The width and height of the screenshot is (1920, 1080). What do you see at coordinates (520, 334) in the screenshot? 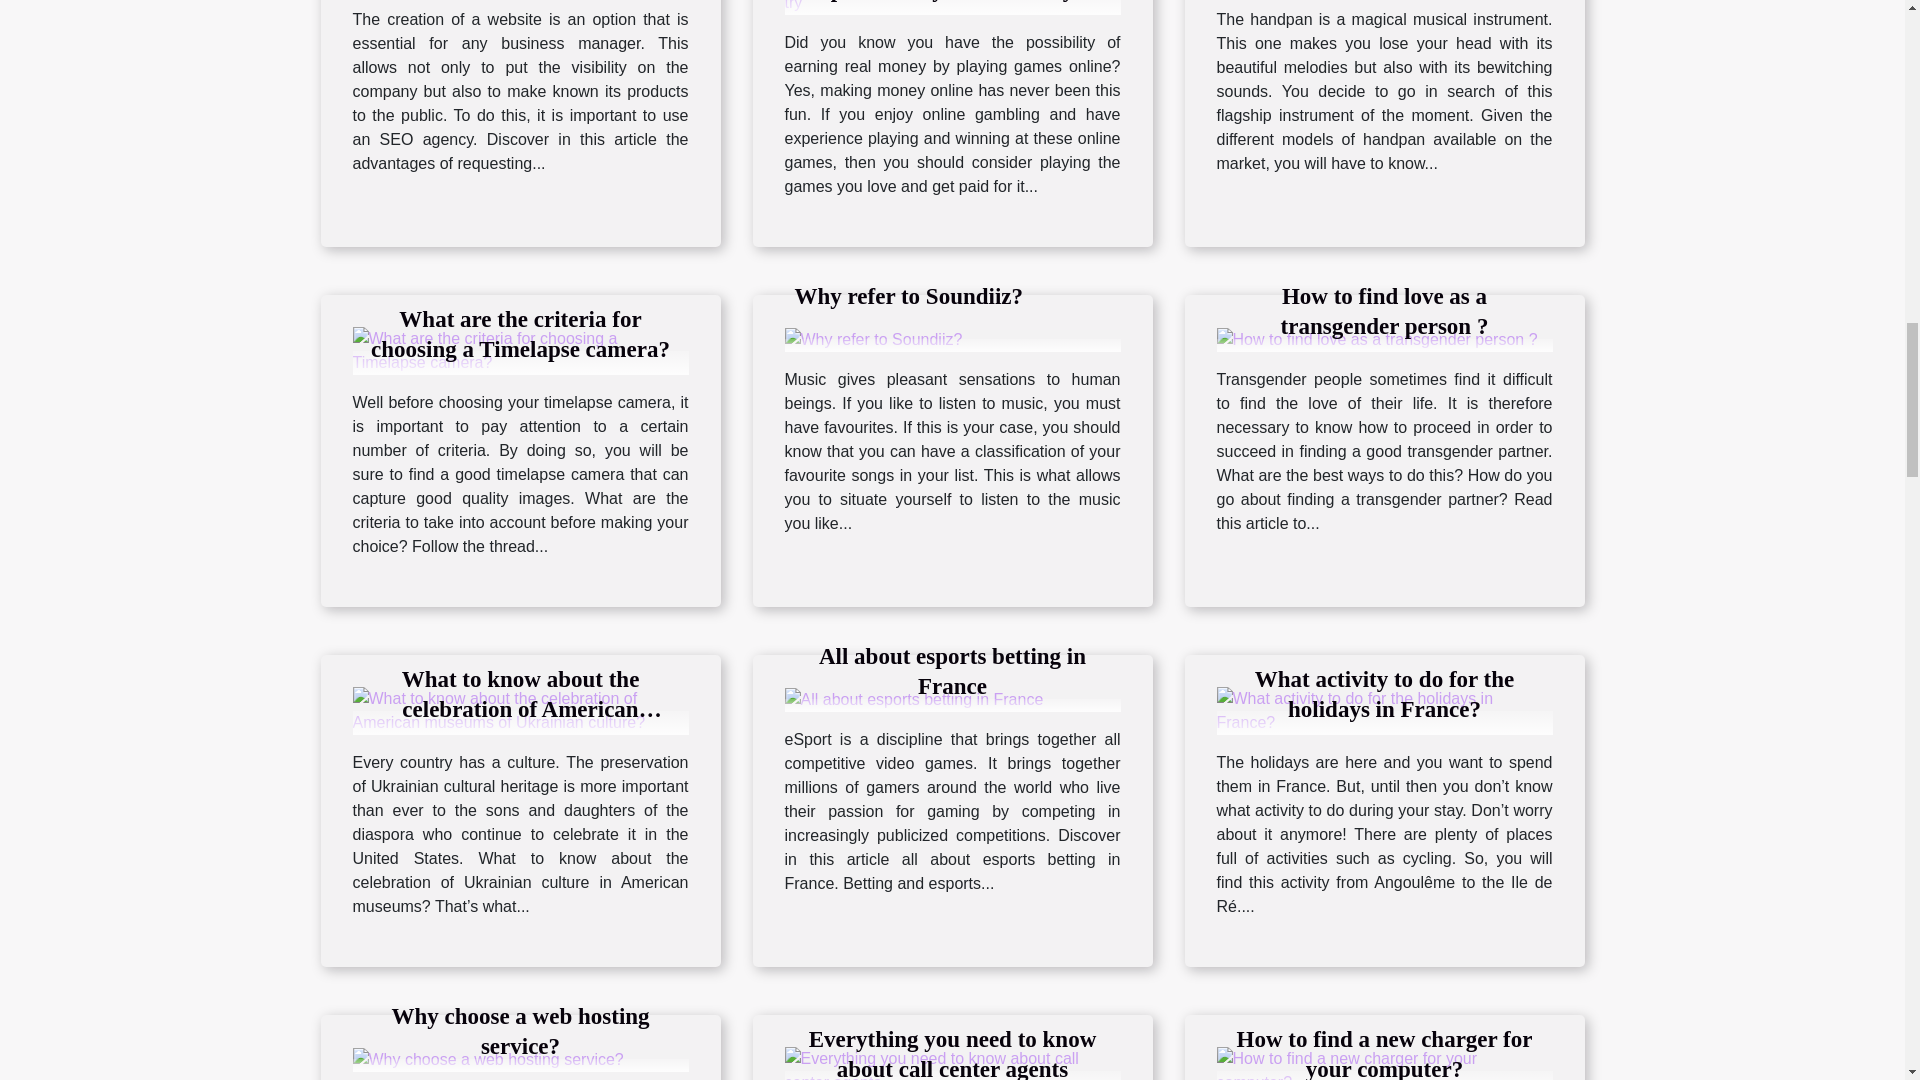
I see `What are the criteria for choosing a Timelapse camera?` at bounding box center [520, 334].